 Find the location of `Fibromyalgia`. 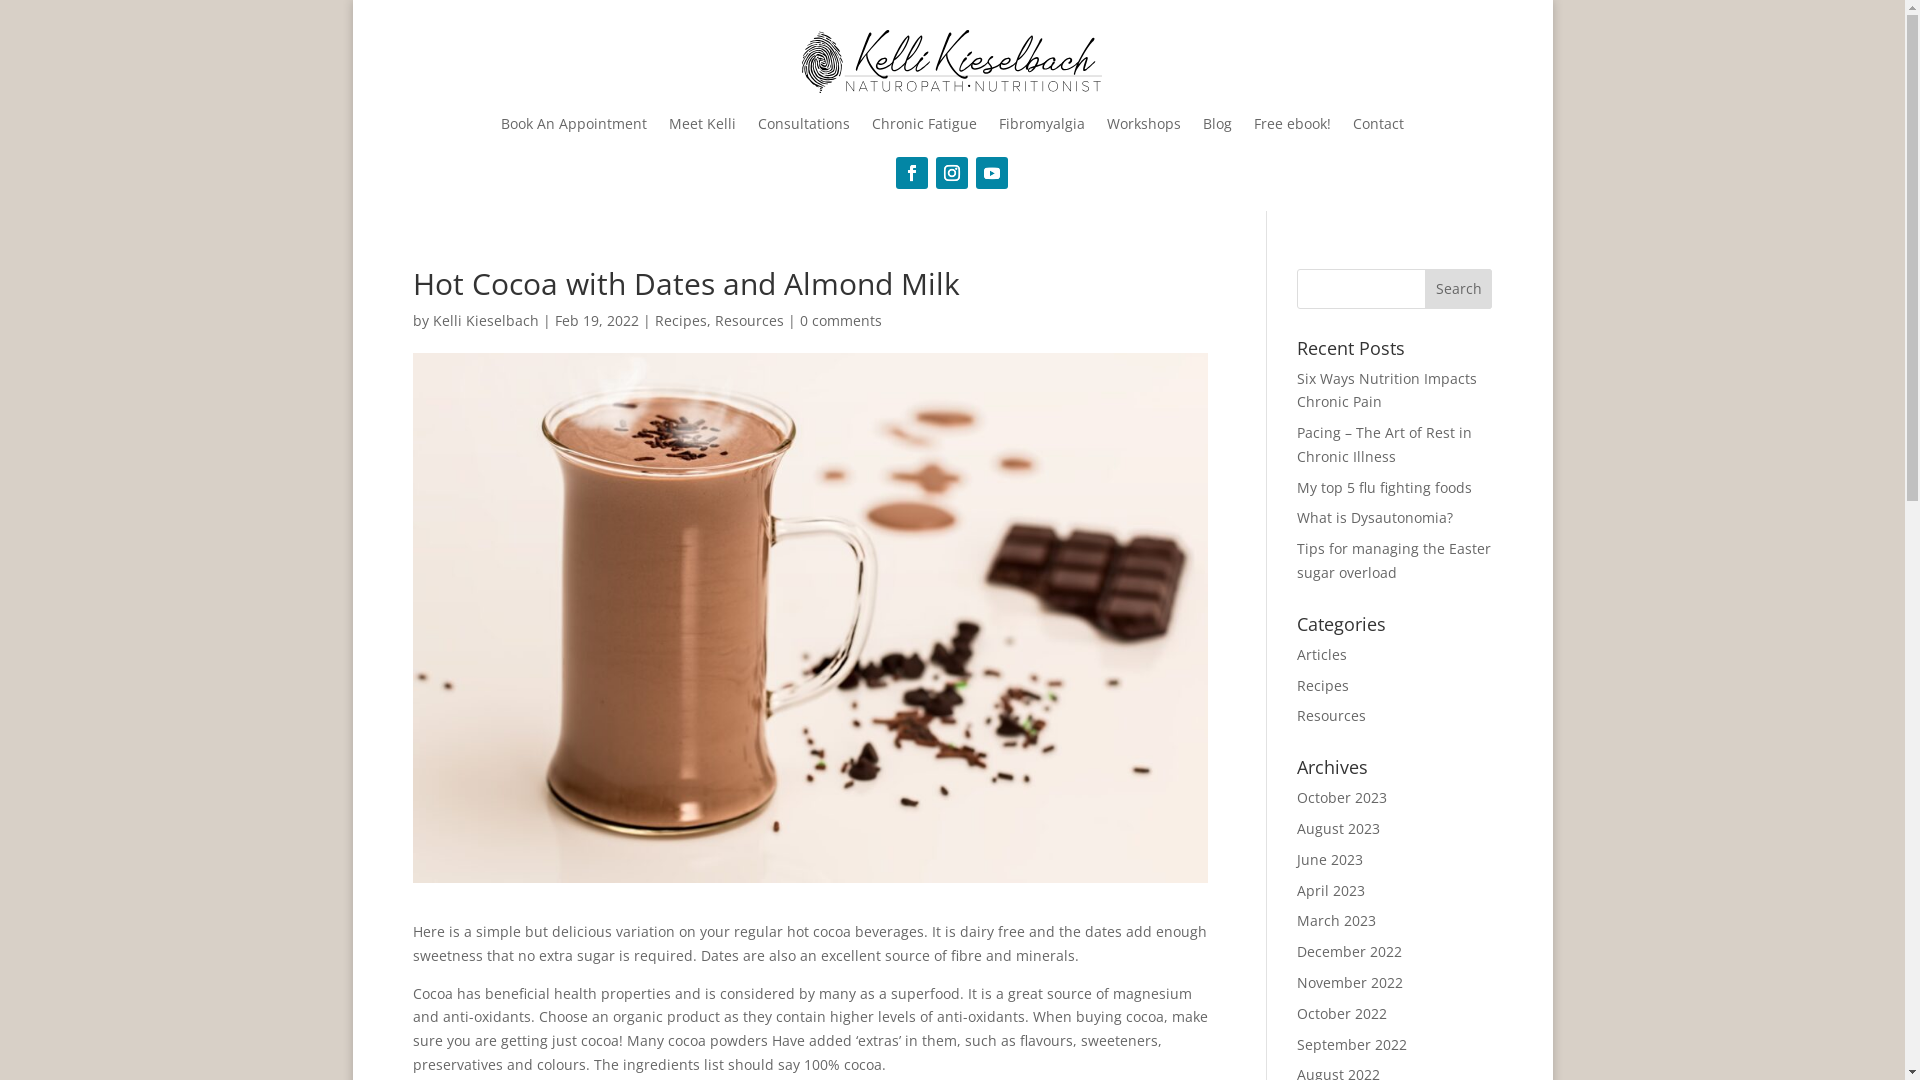

Fibromyalgia is located at coordinates (1042, 123).